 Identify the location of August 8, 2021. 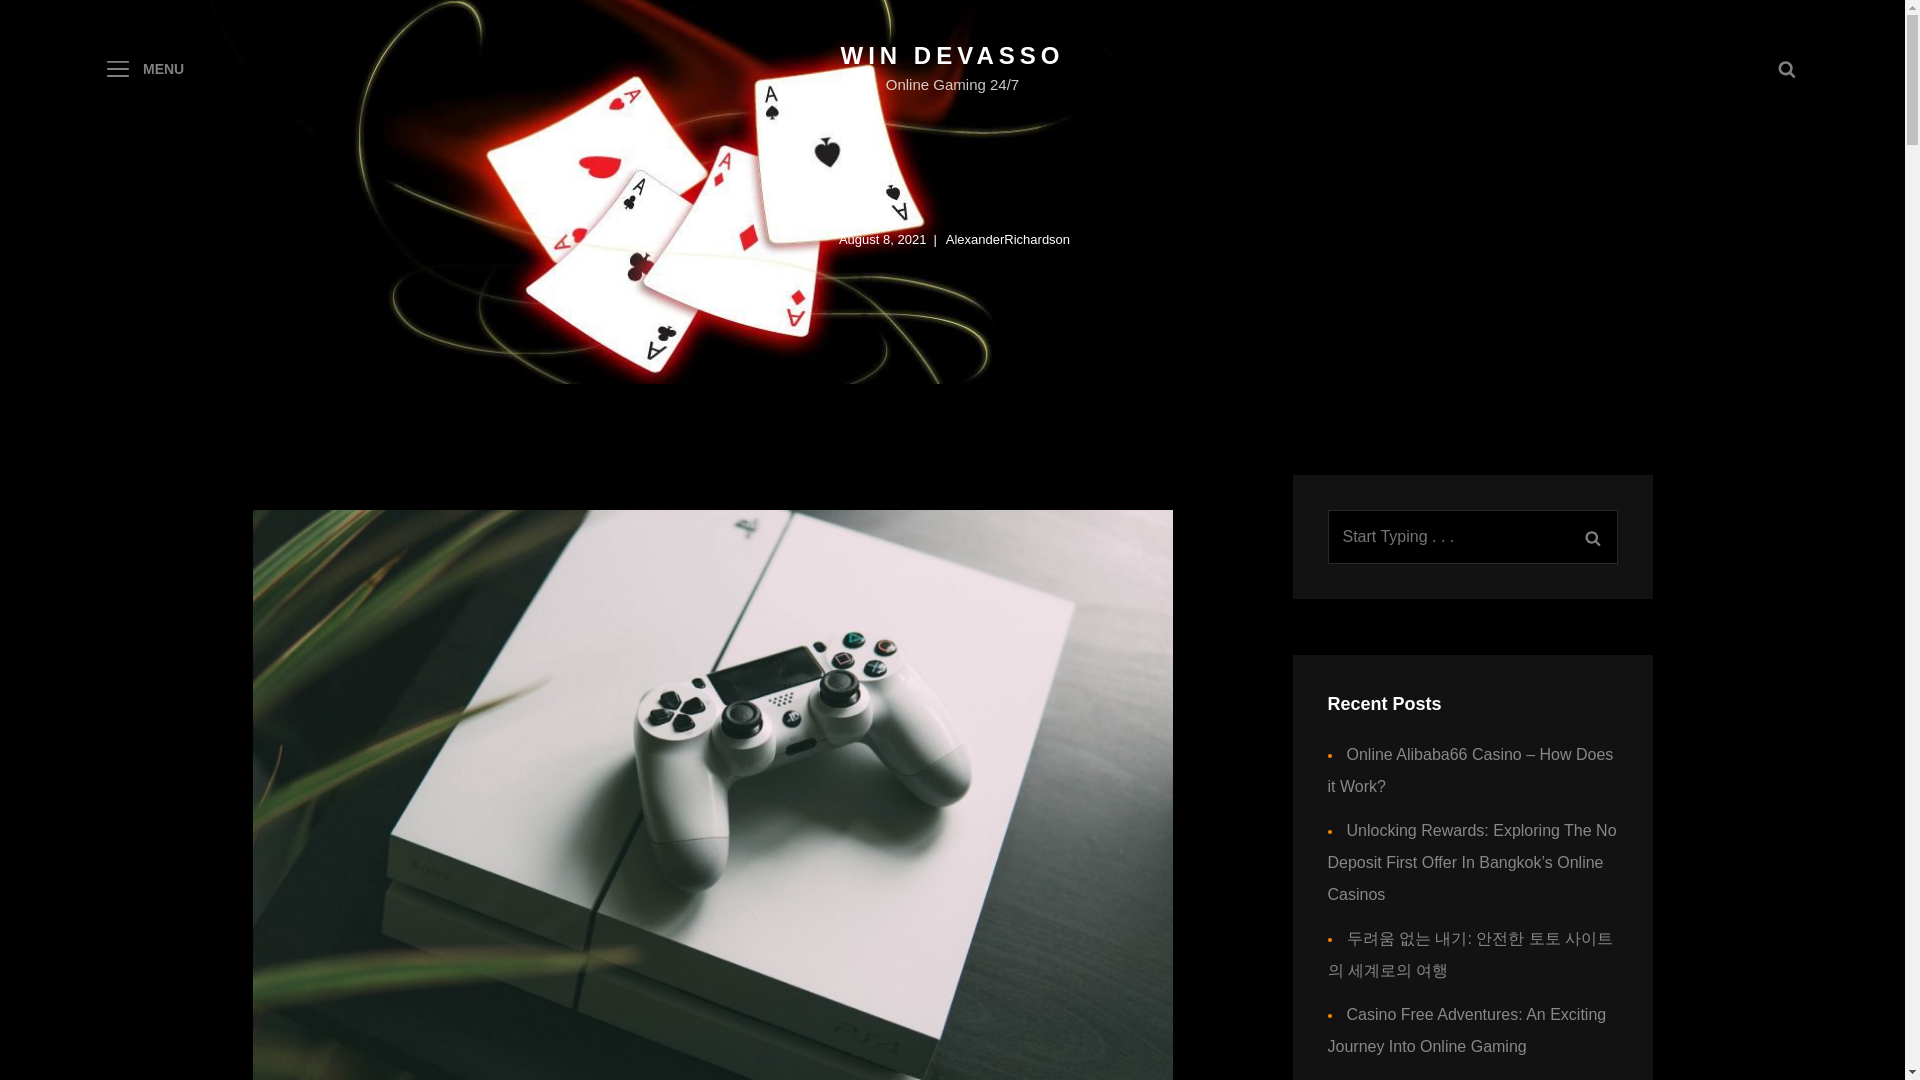
(882, 238).